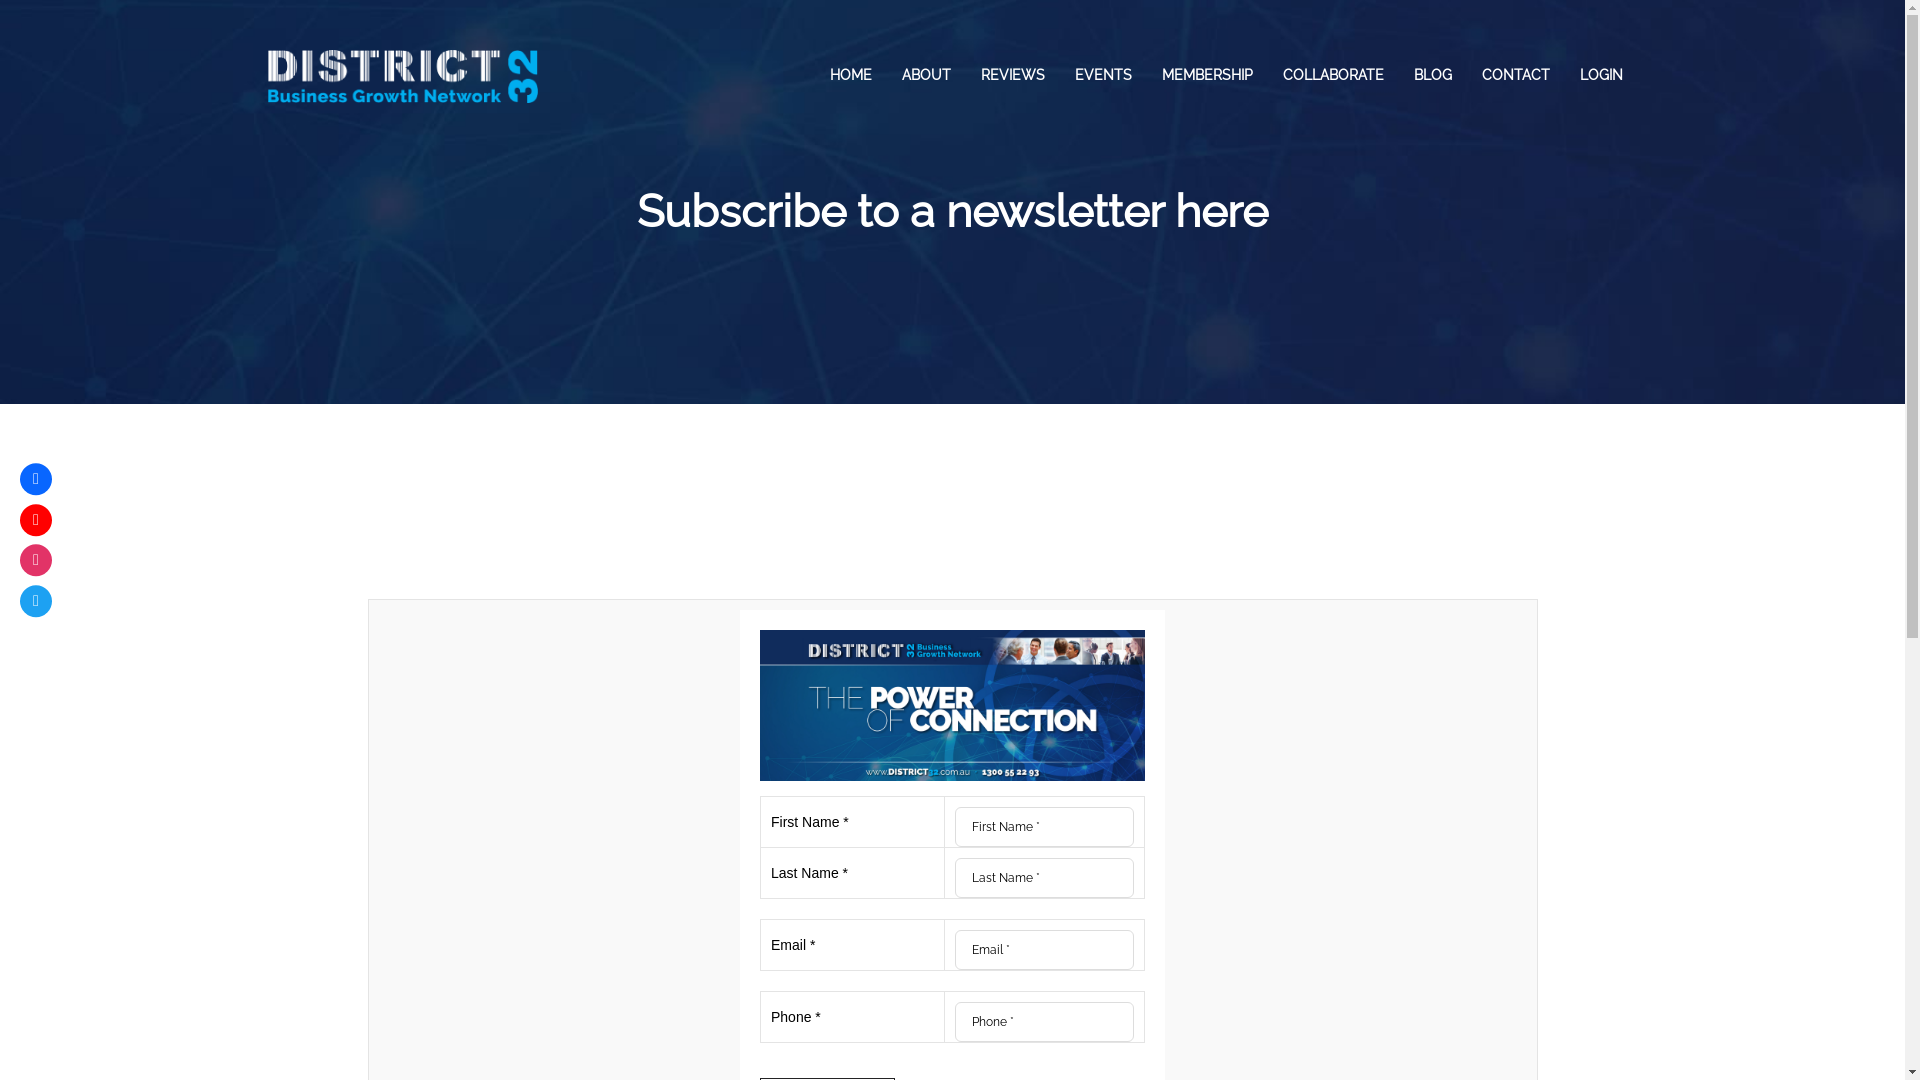 The width and height of the screenshot is (1920, 1080). What do you see at coordinates (1432, 75) in the screenshot?
I see `BLOG` at bounding box center [1432, 75].